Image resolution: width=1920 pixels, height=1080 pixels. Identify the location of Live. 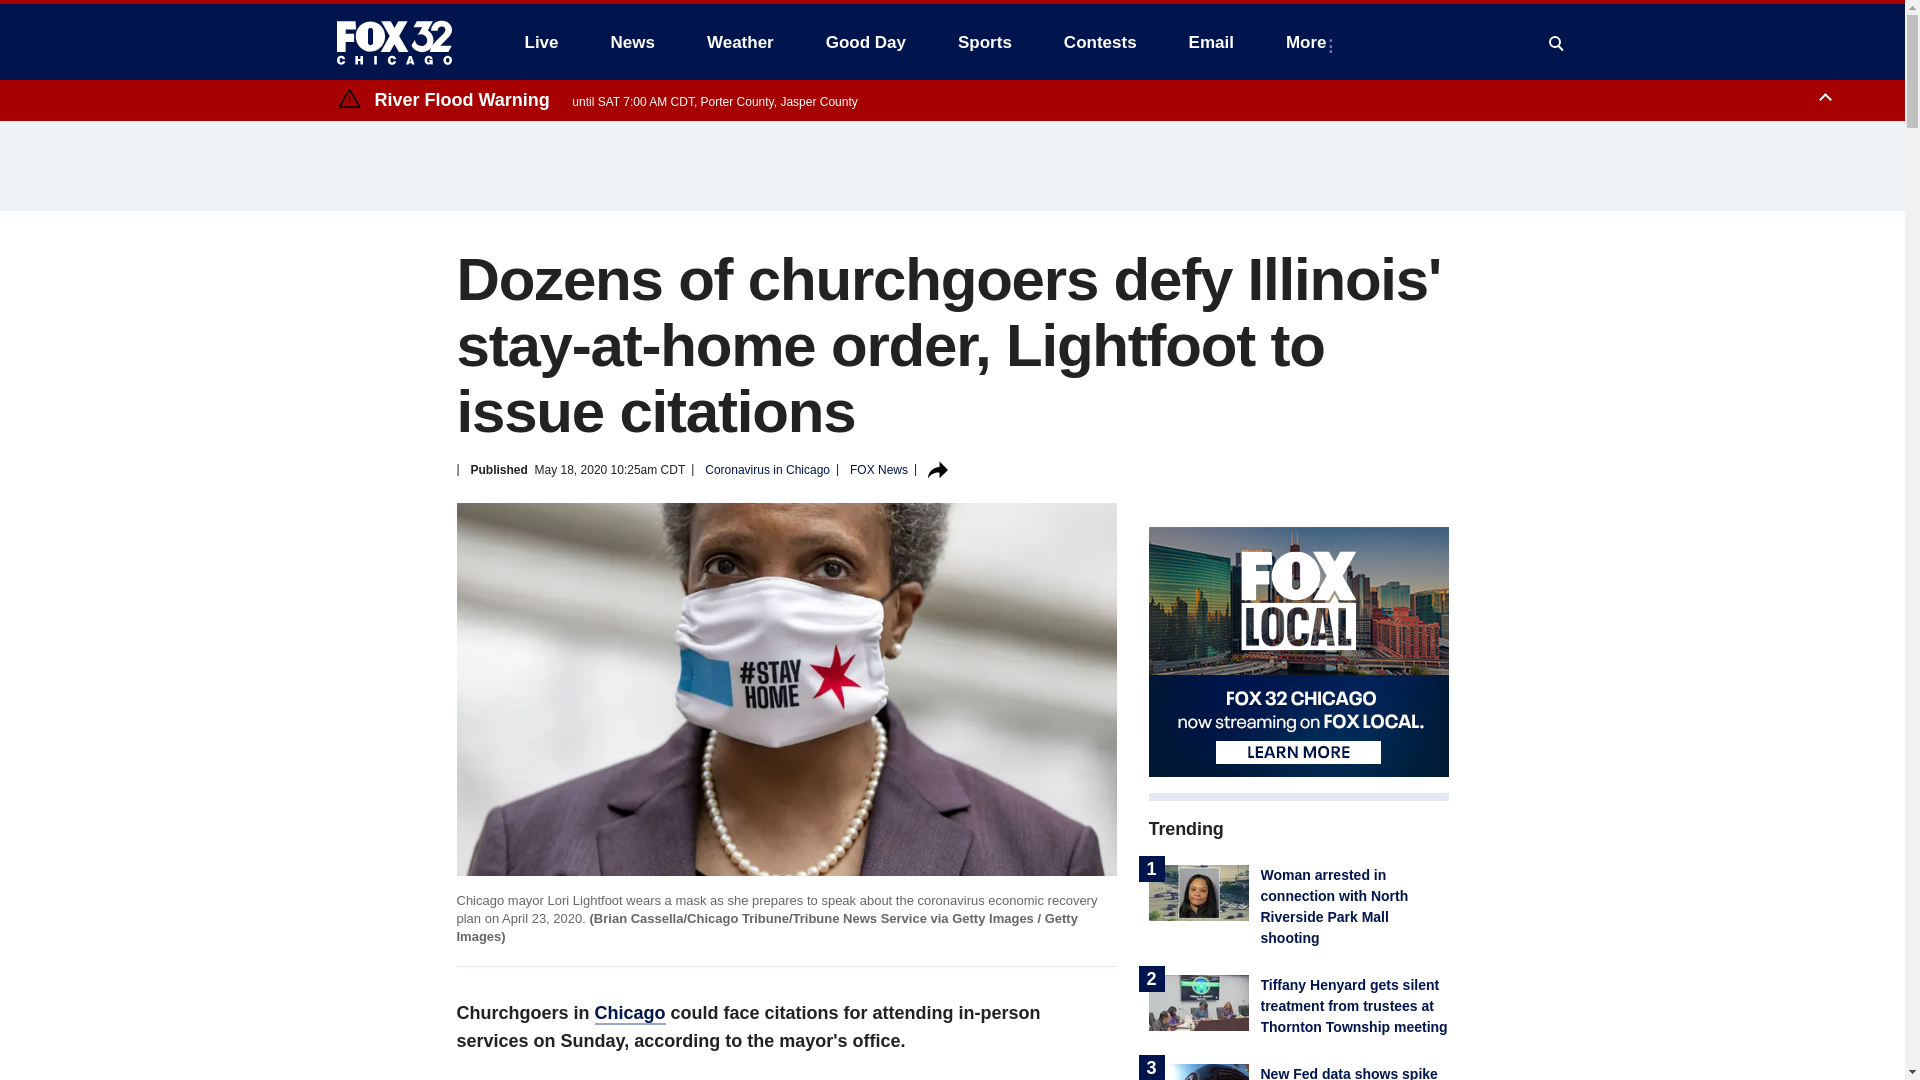
(541, 42).